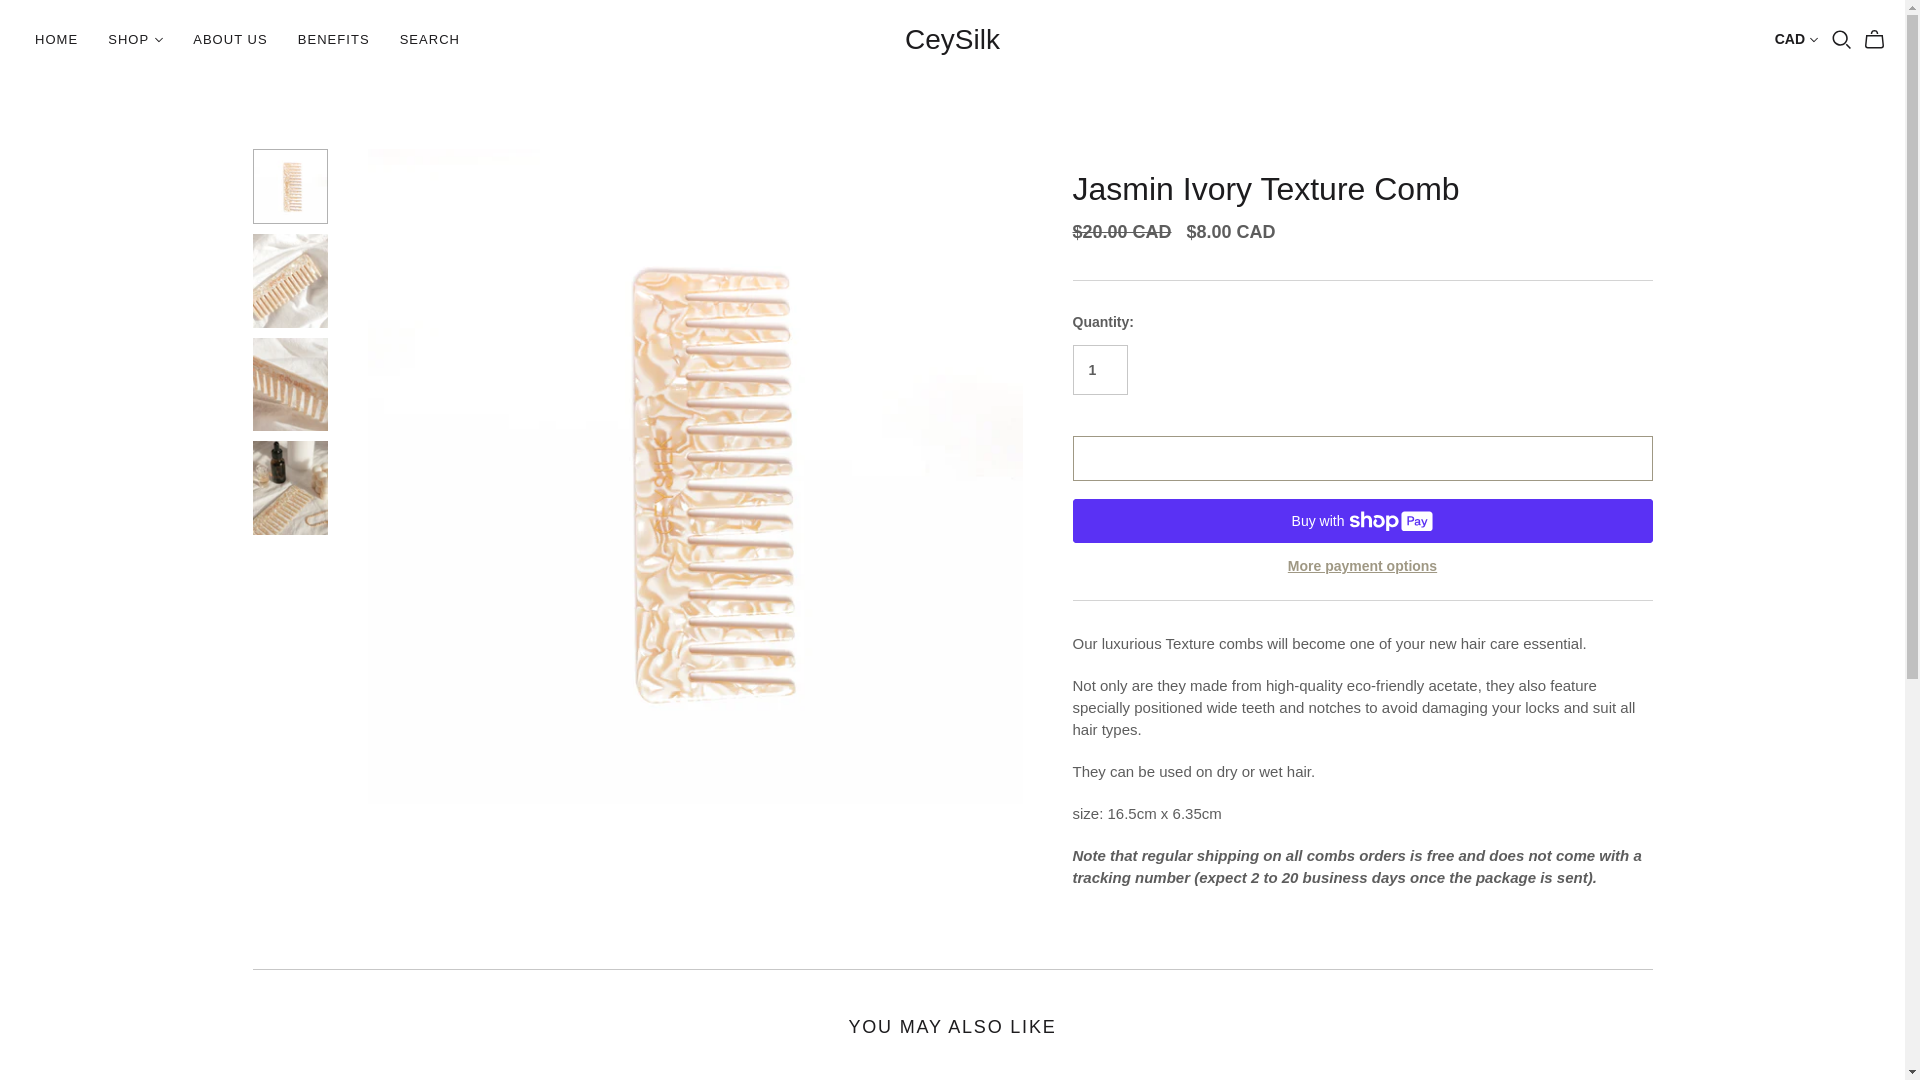 The image size is (1920, 1080). I want to click on ABOUT US, so click(230, 40).